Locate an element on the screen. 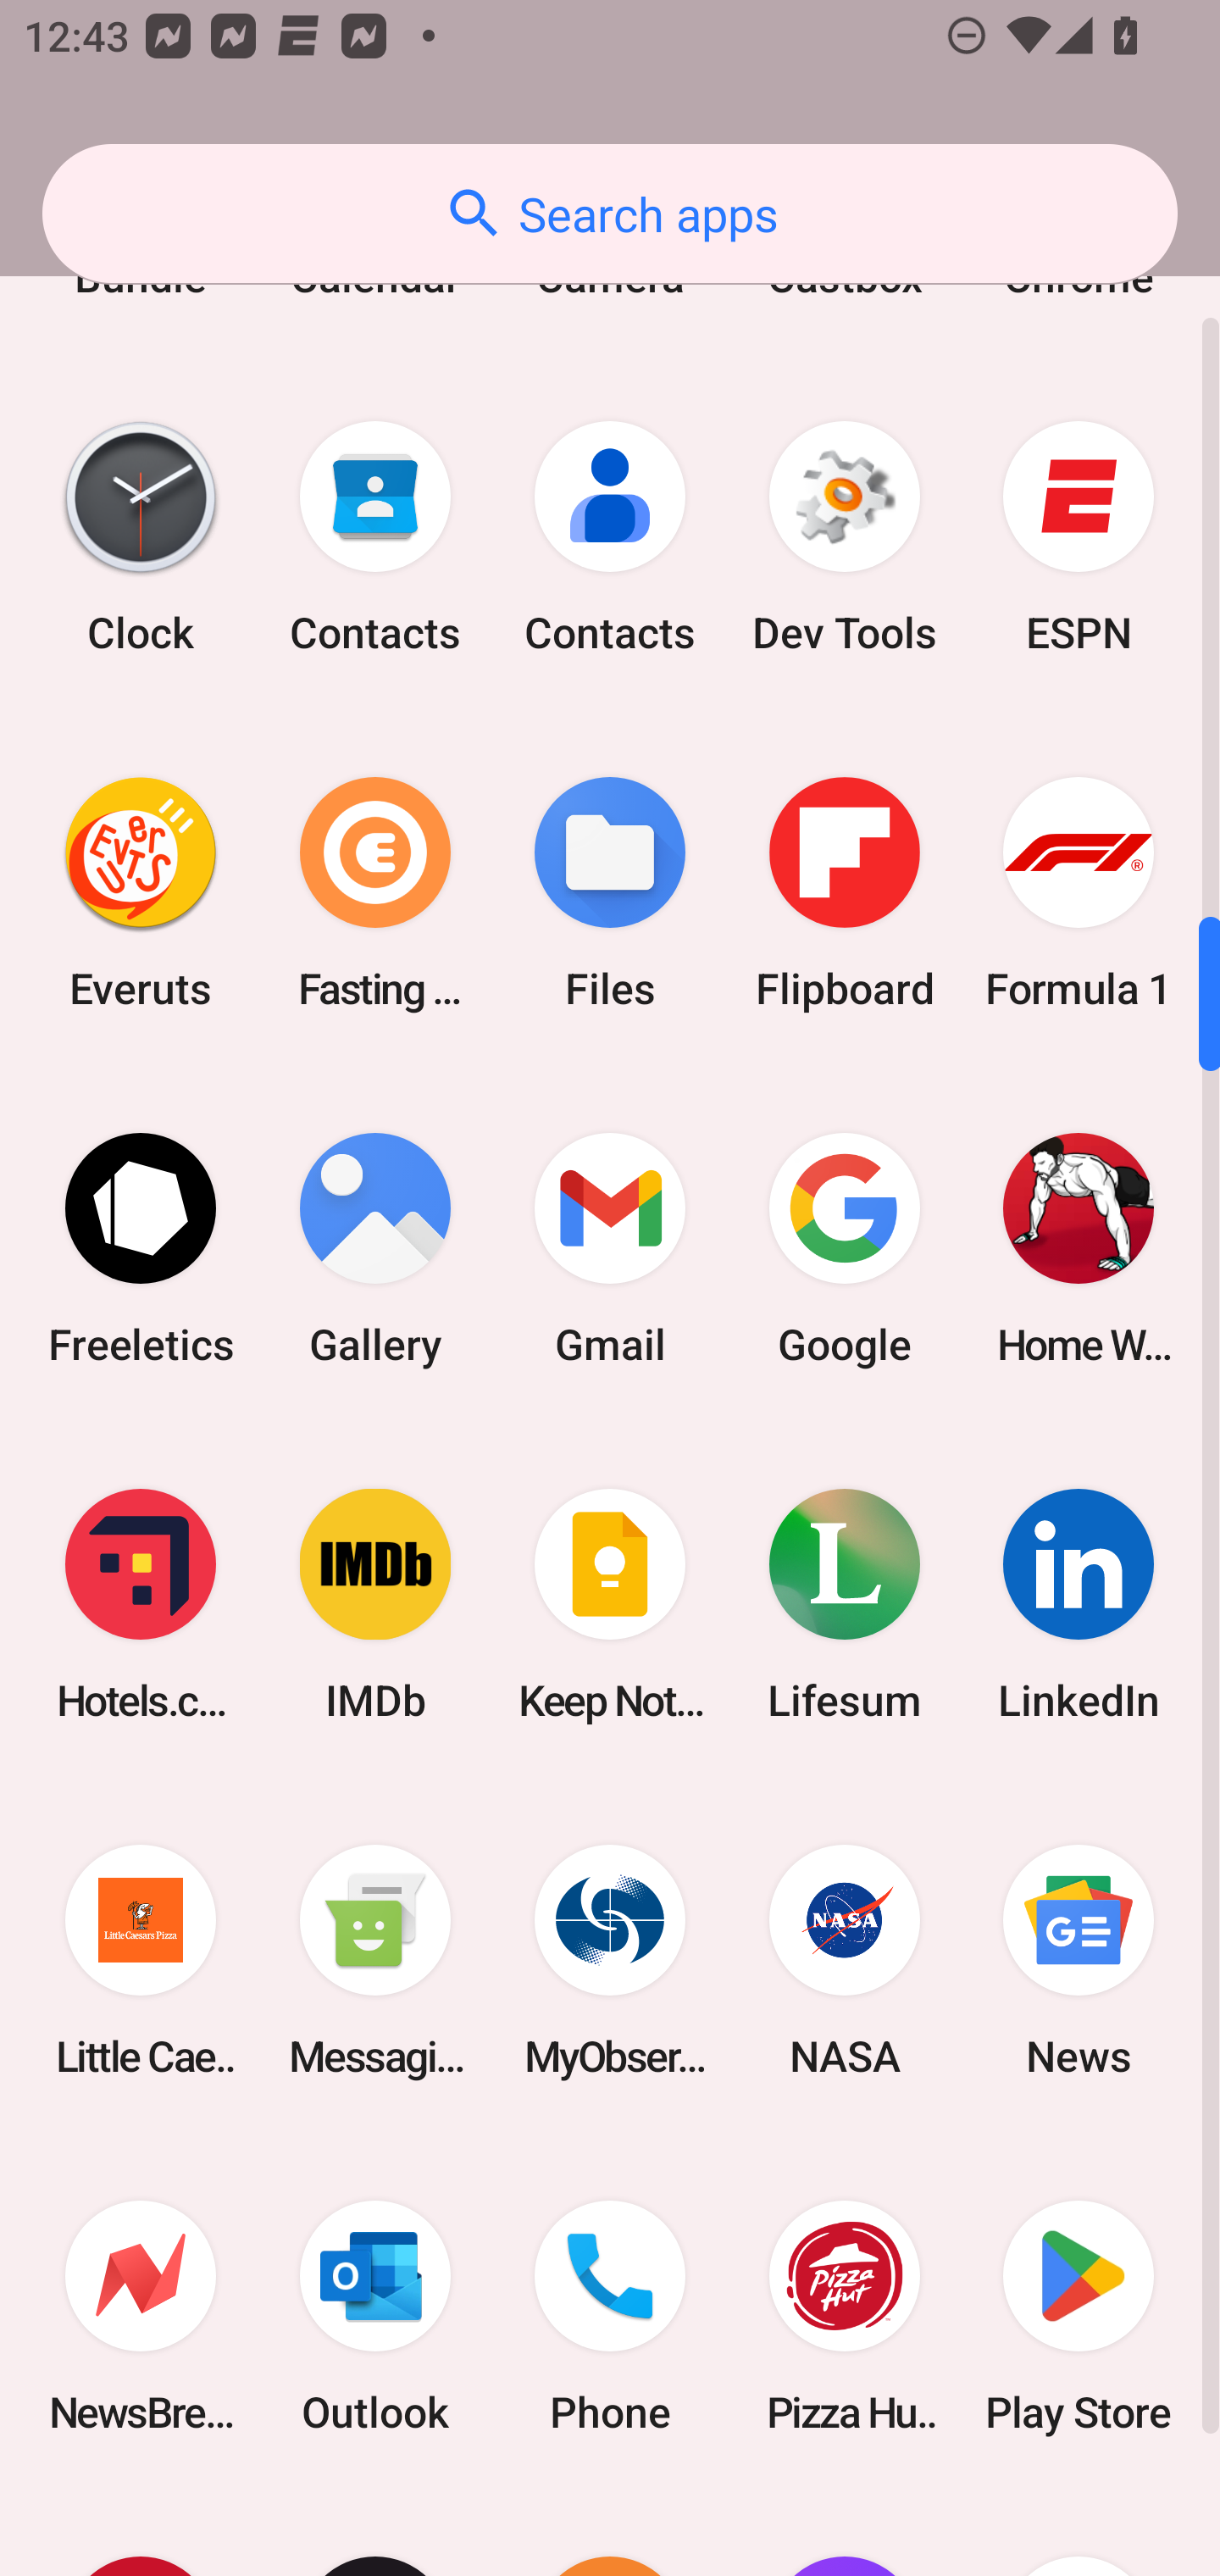 The height and width of the screenshot is (2576, 1220). Gallery is located at coordinates (375, 1249).